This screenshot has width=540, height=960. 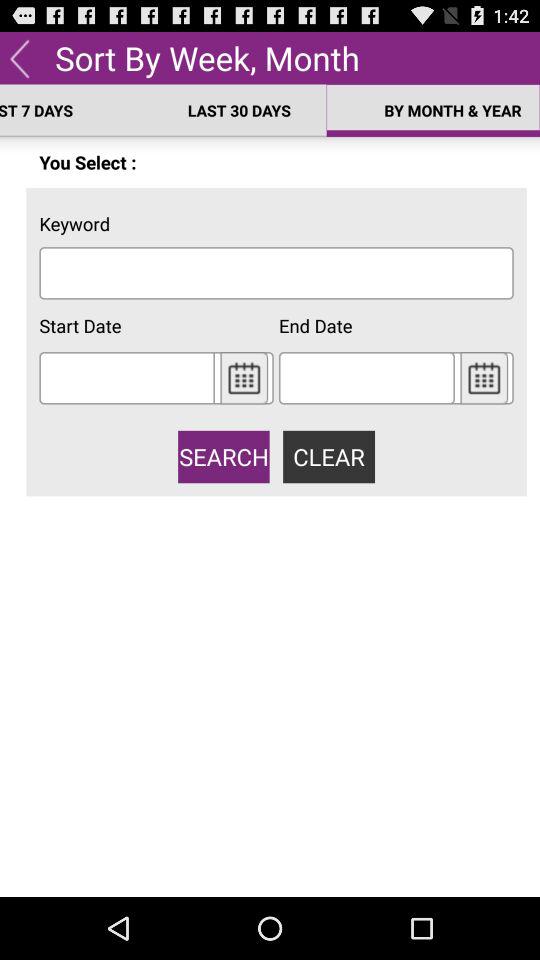 What do you see at coordinates (126, 378) in the screenshot?
I see `pick start date` at bounding box center [126, 378].